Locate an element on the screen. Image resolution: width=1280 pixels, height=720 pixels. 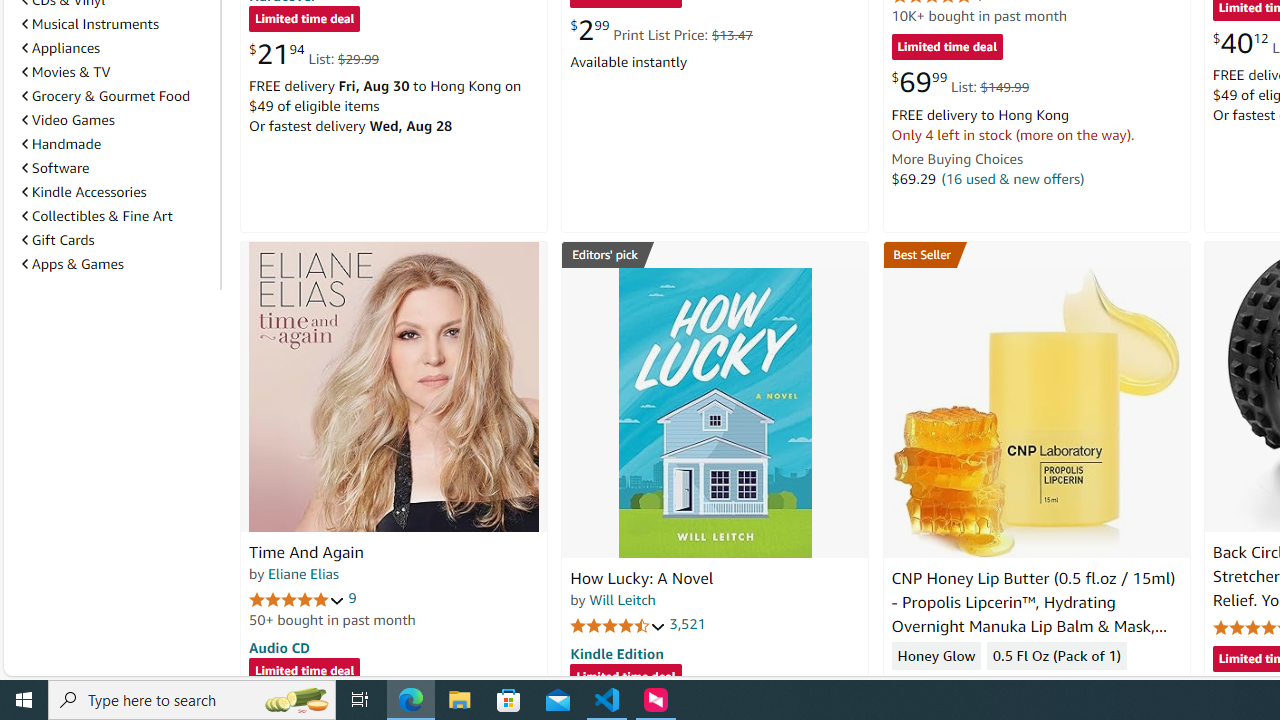
Apps & Games is located at coordinates (72, 263).